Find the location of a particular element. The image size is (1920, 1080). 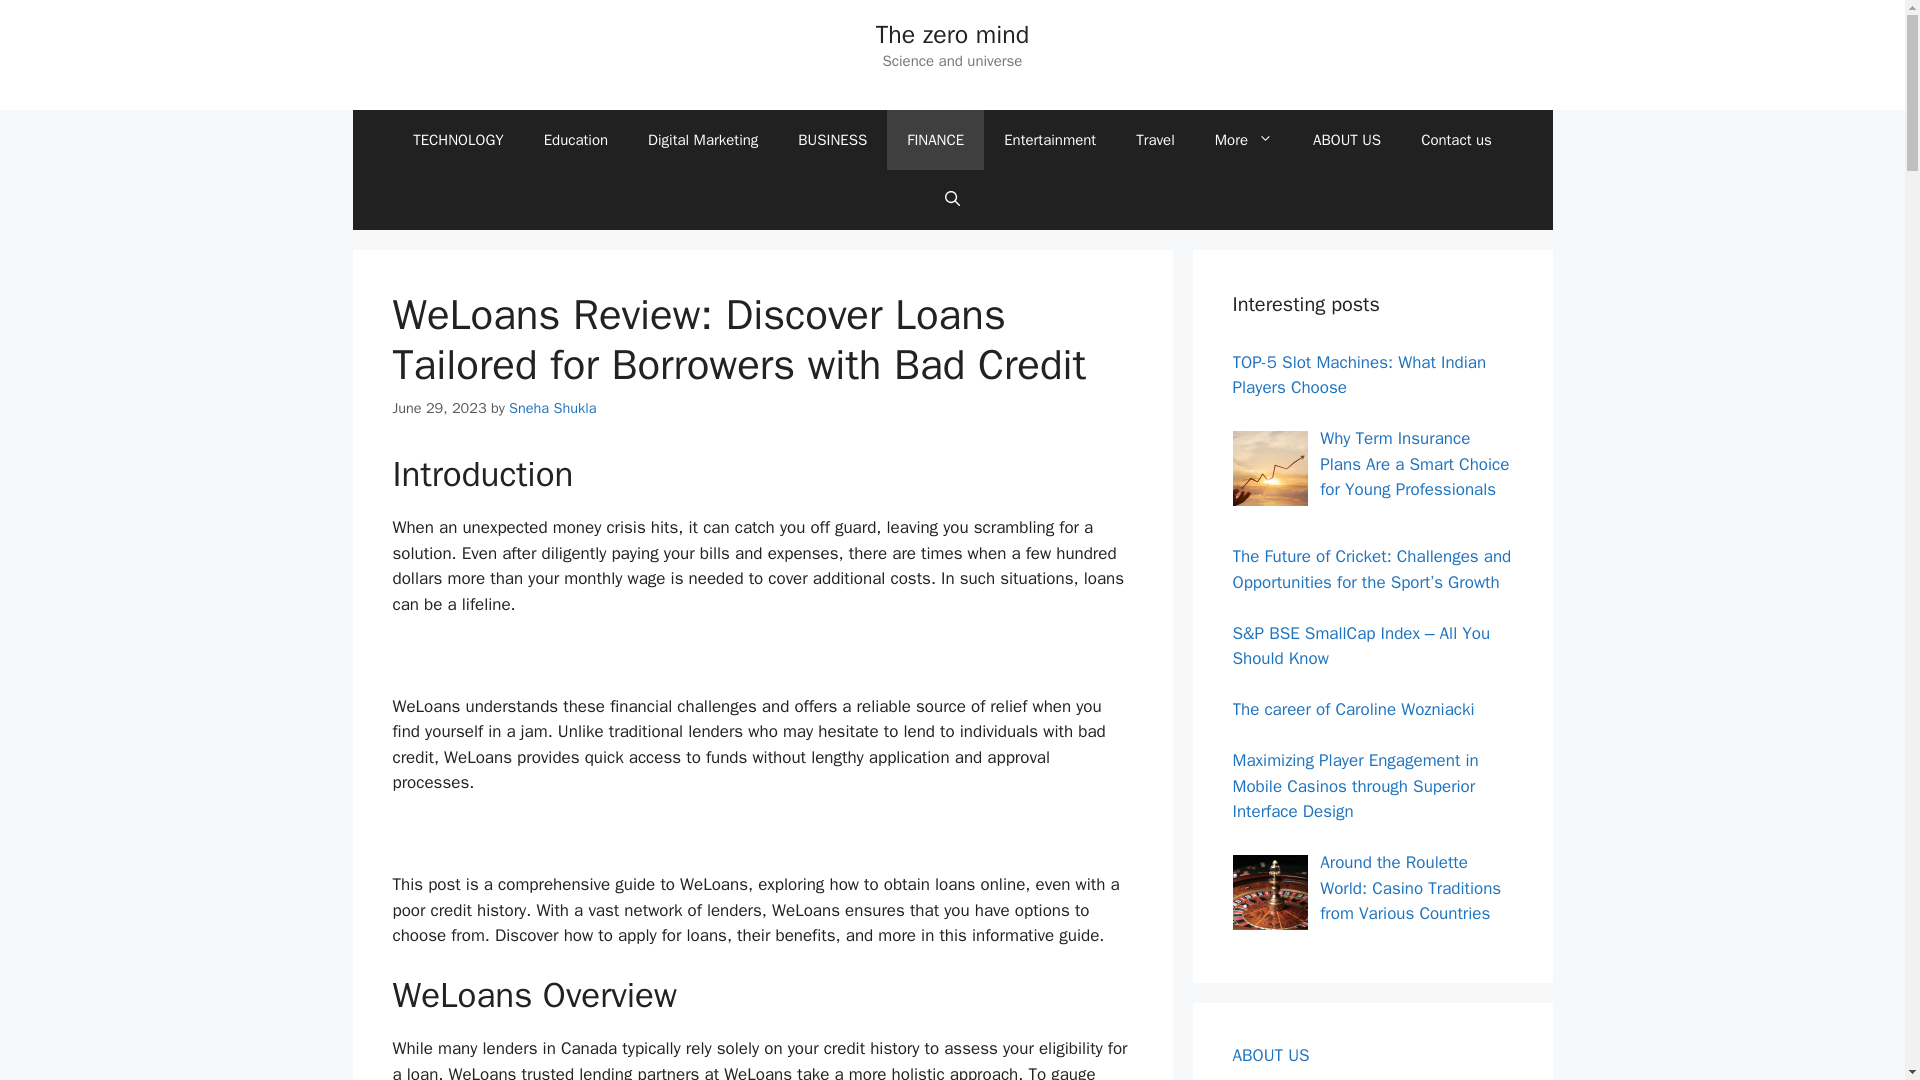

More is located at coordinates (1243, 140).